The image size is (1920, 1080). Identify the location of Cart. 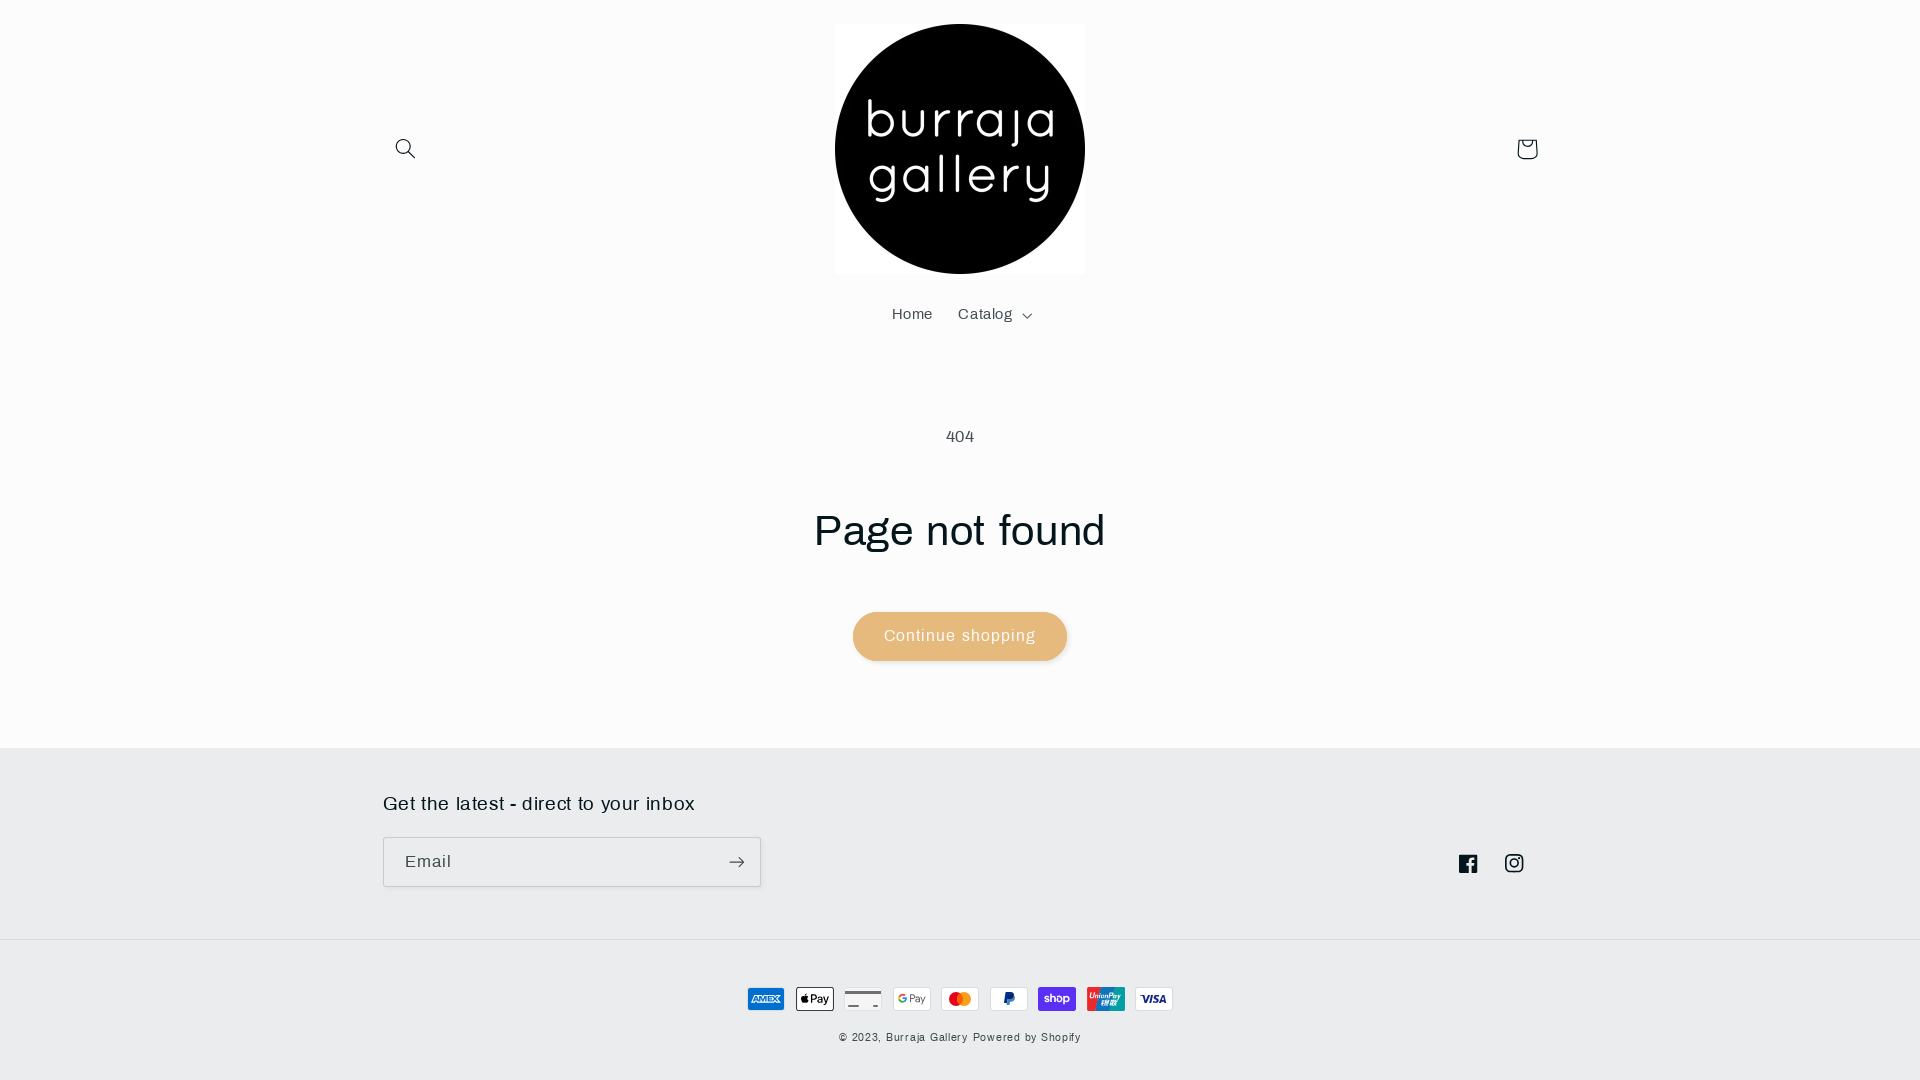
(1527, 149).